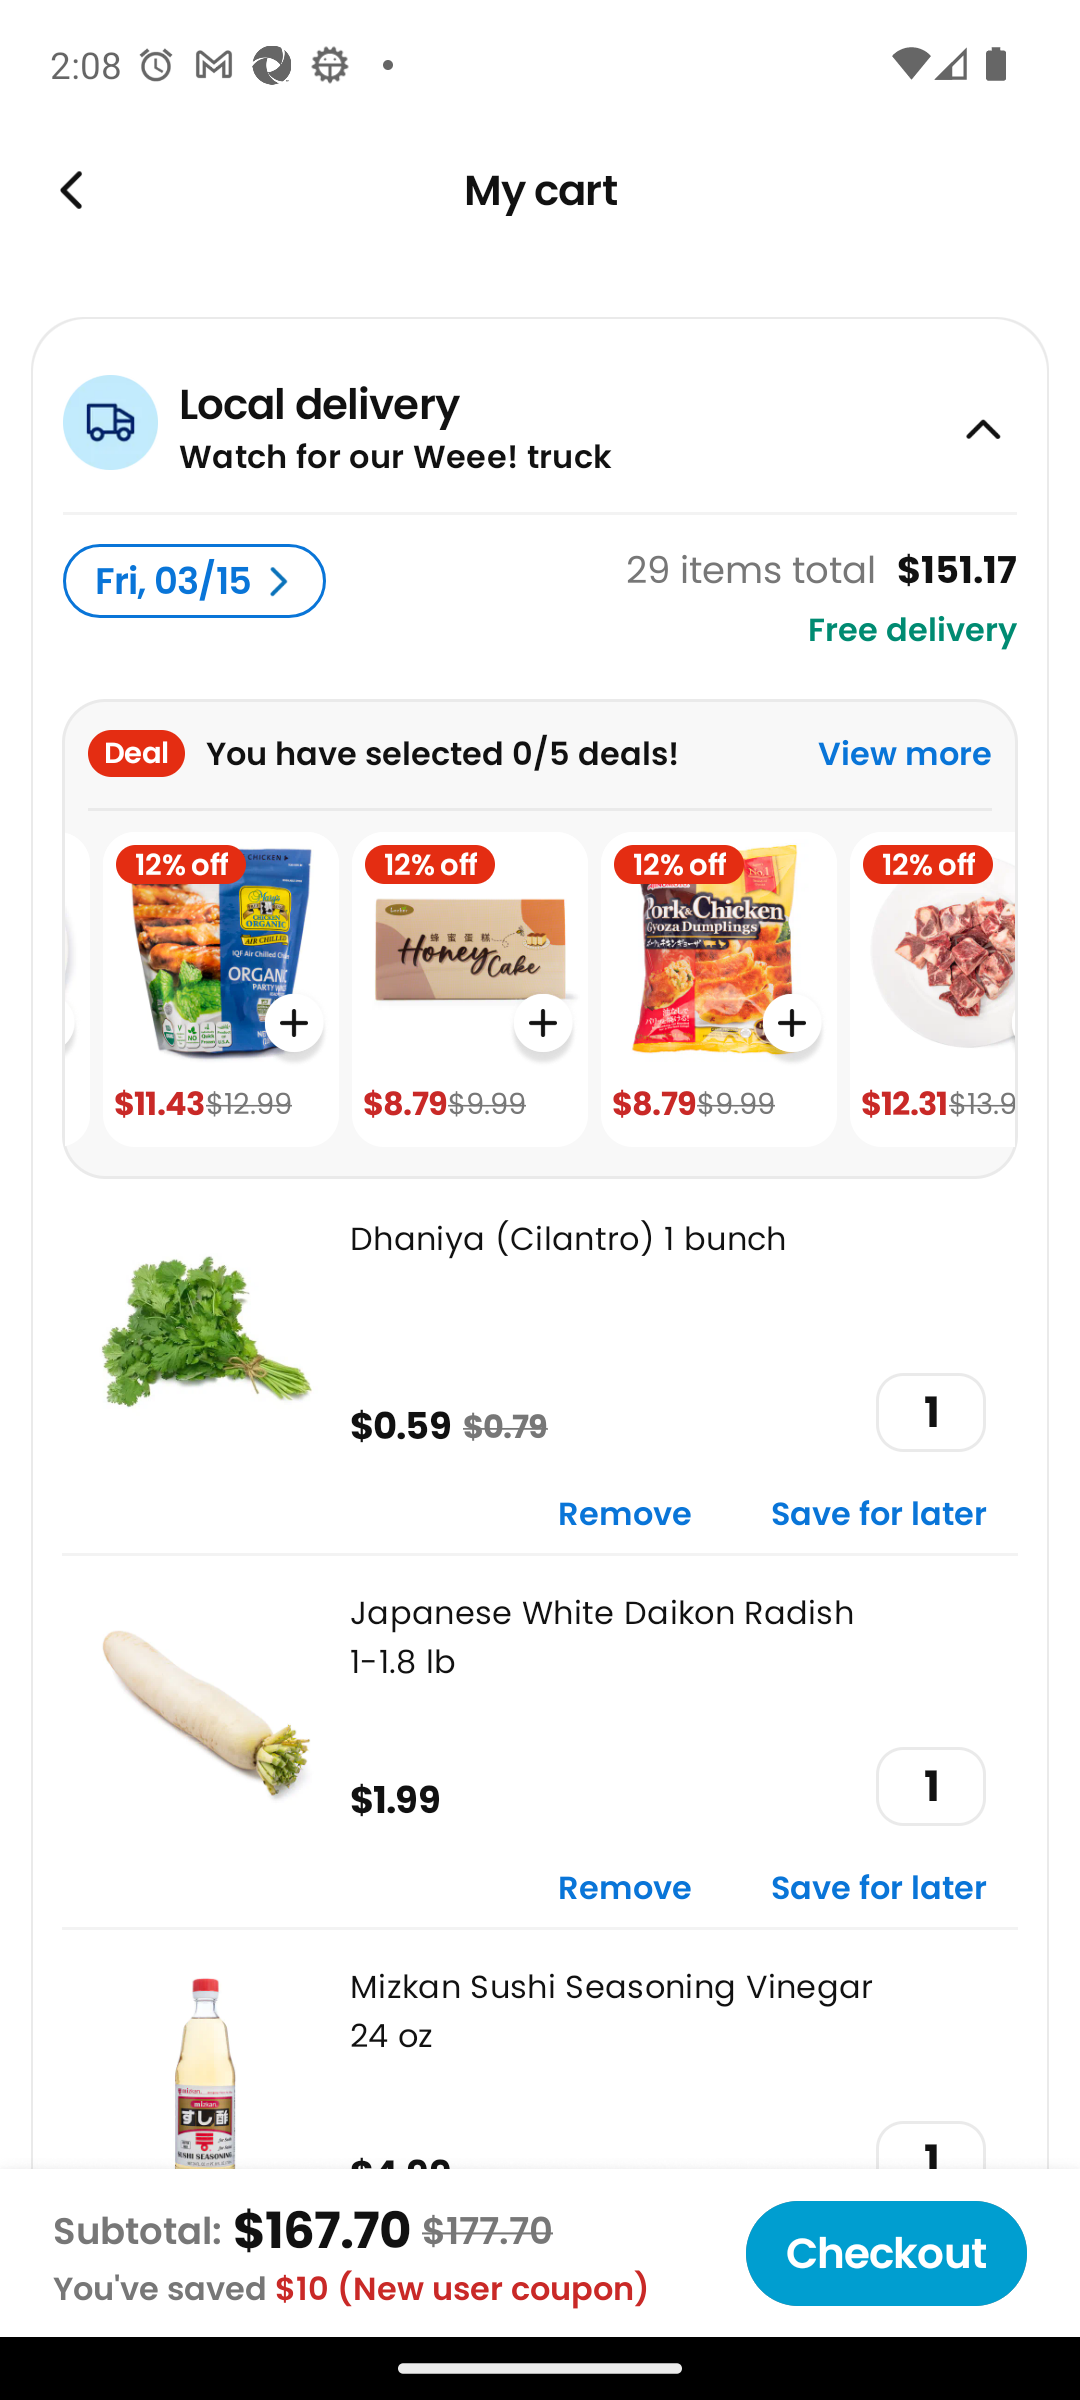  I want to click on Save for later, so click(879, 1515).